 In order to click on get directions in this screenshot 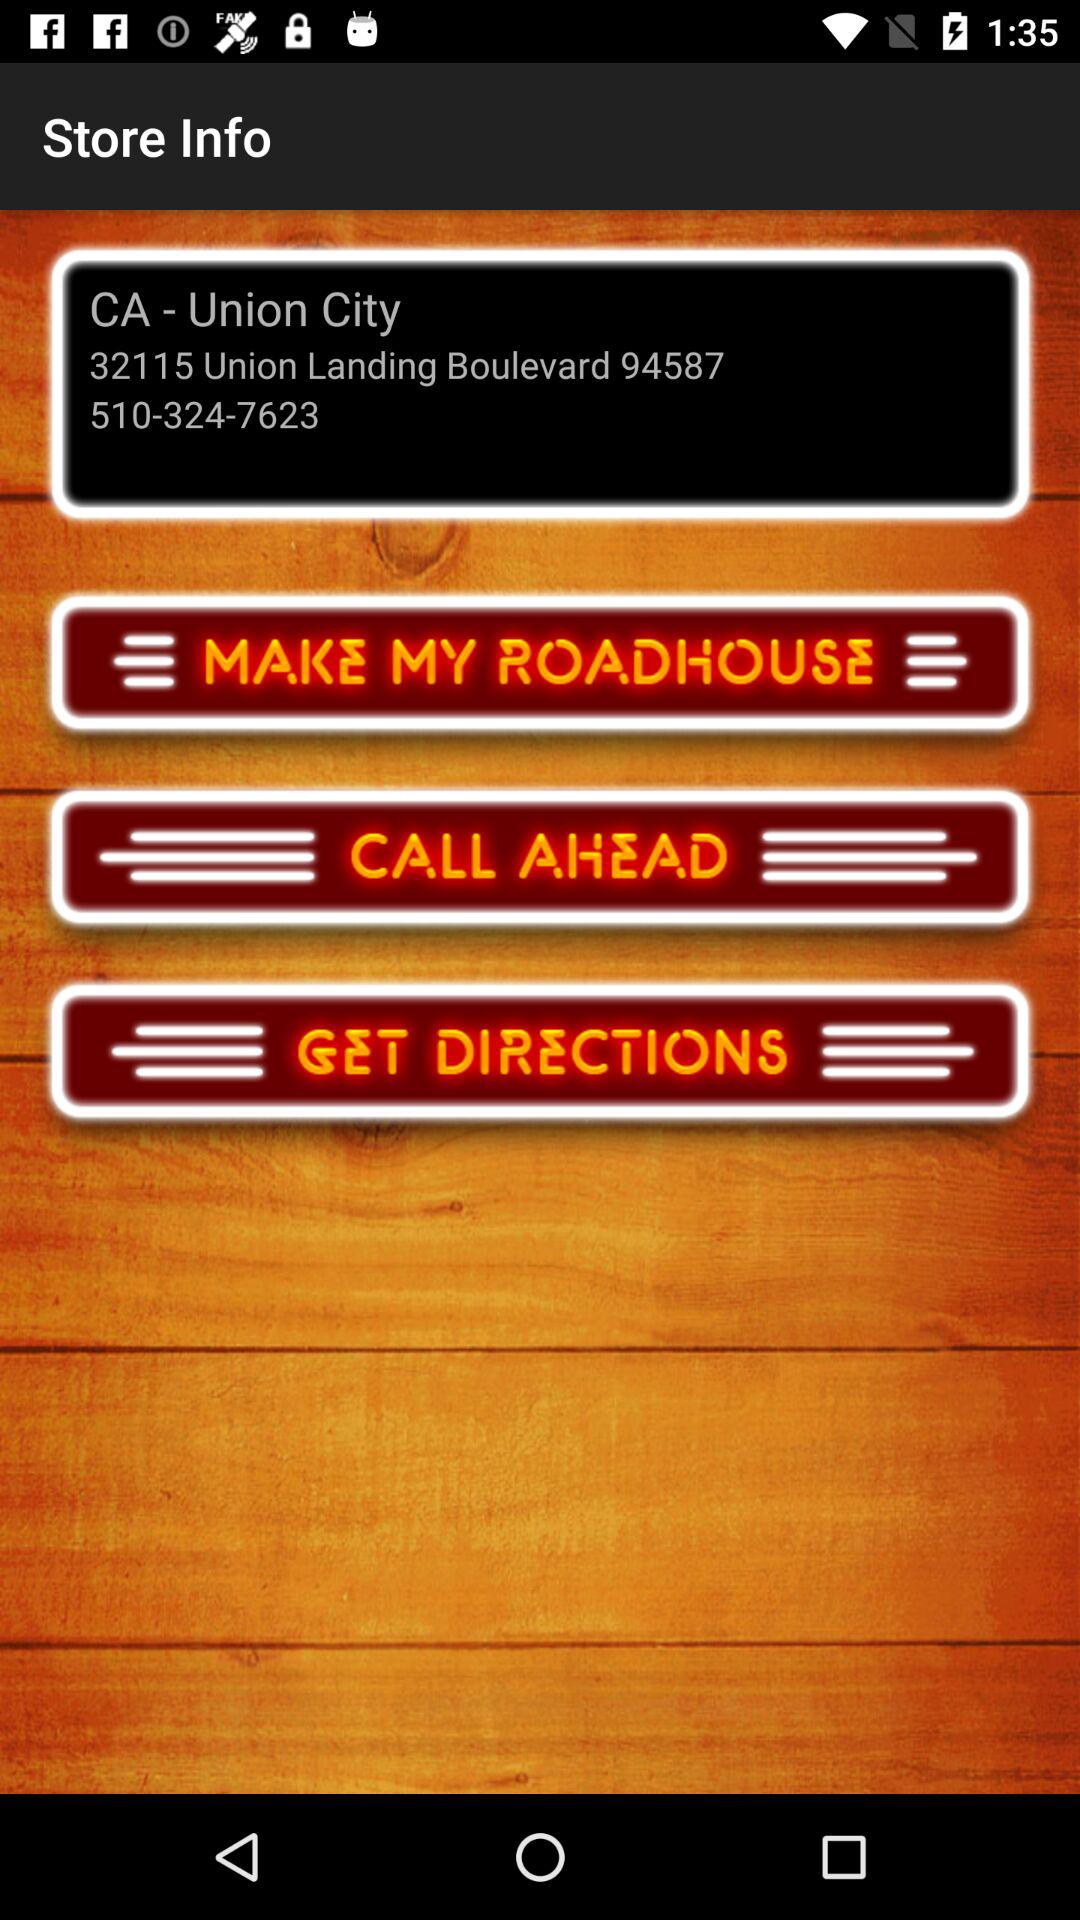, I will do `click(540, 1070)`.